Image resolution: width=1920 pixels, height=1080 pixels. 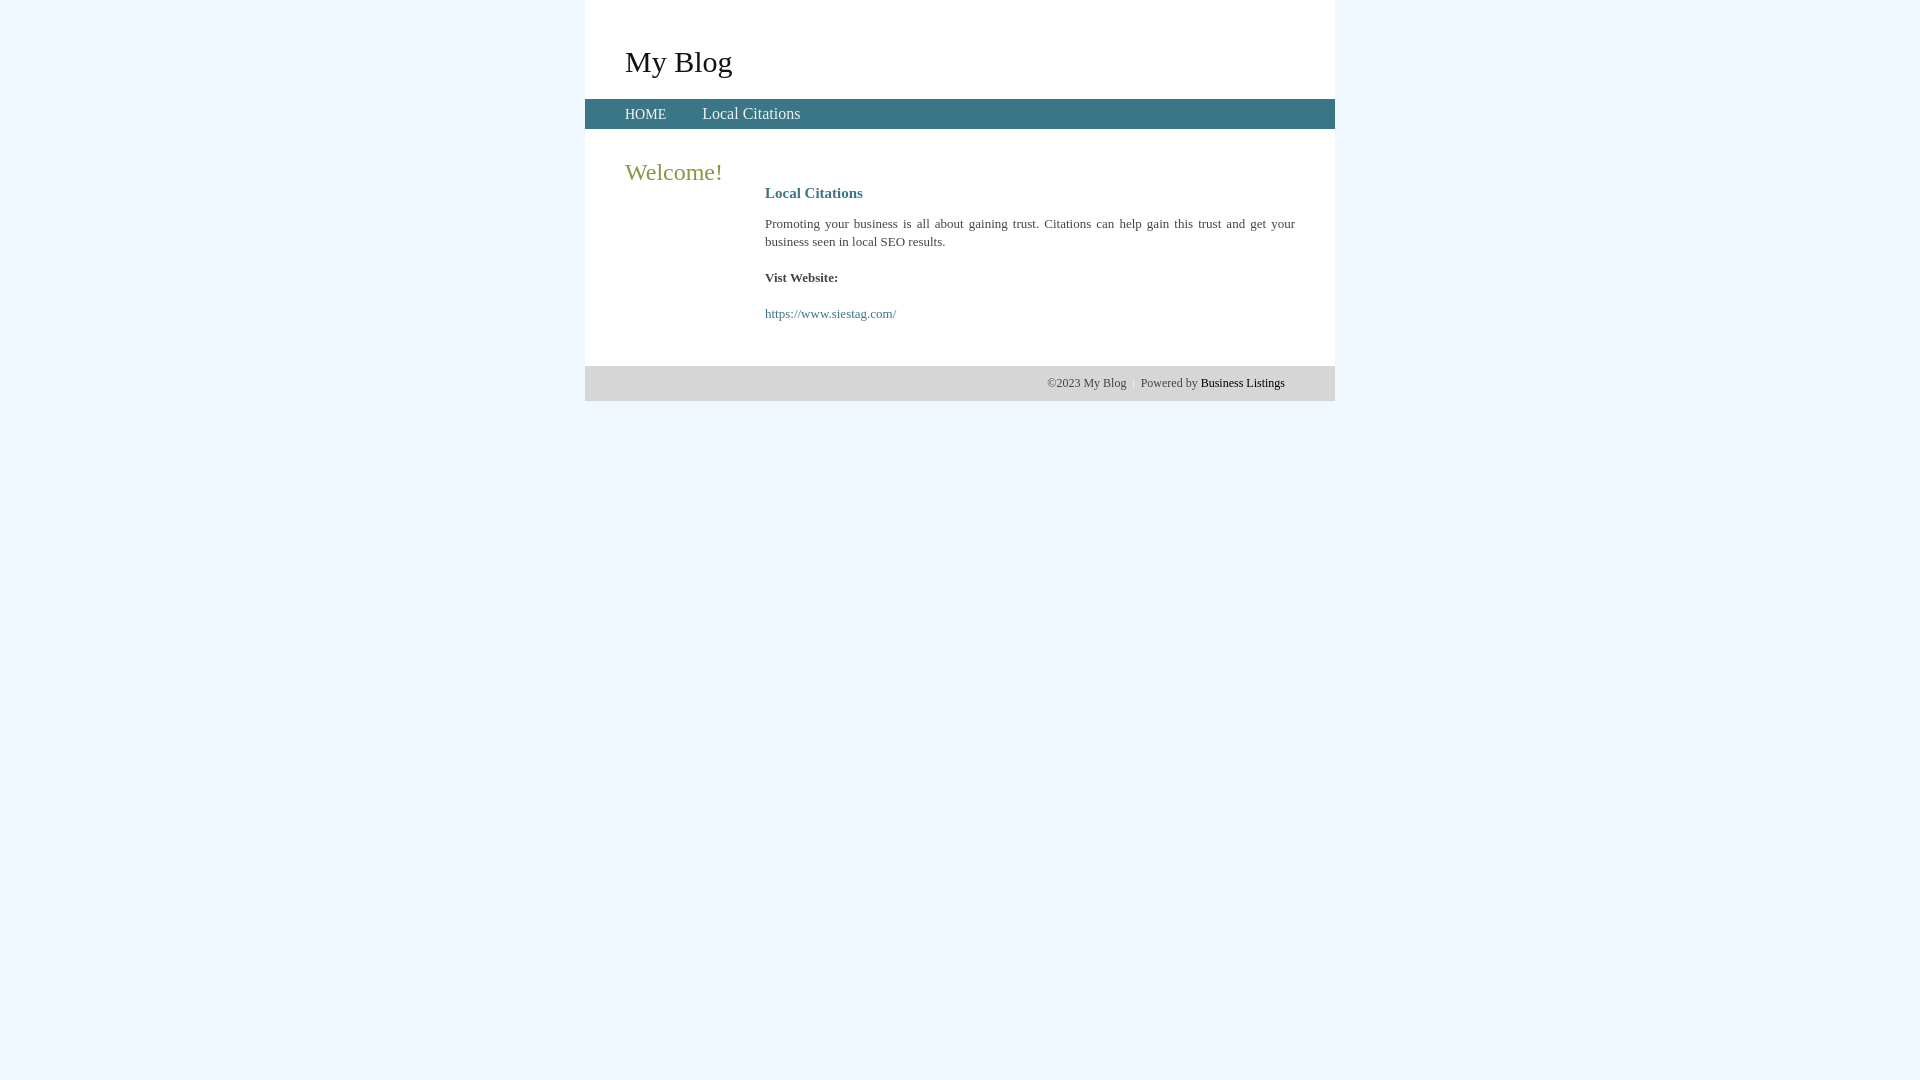 What do you see at coordinates (646, 114) in the screenshot?
I see `HOME` at bounding box center [646, 114].